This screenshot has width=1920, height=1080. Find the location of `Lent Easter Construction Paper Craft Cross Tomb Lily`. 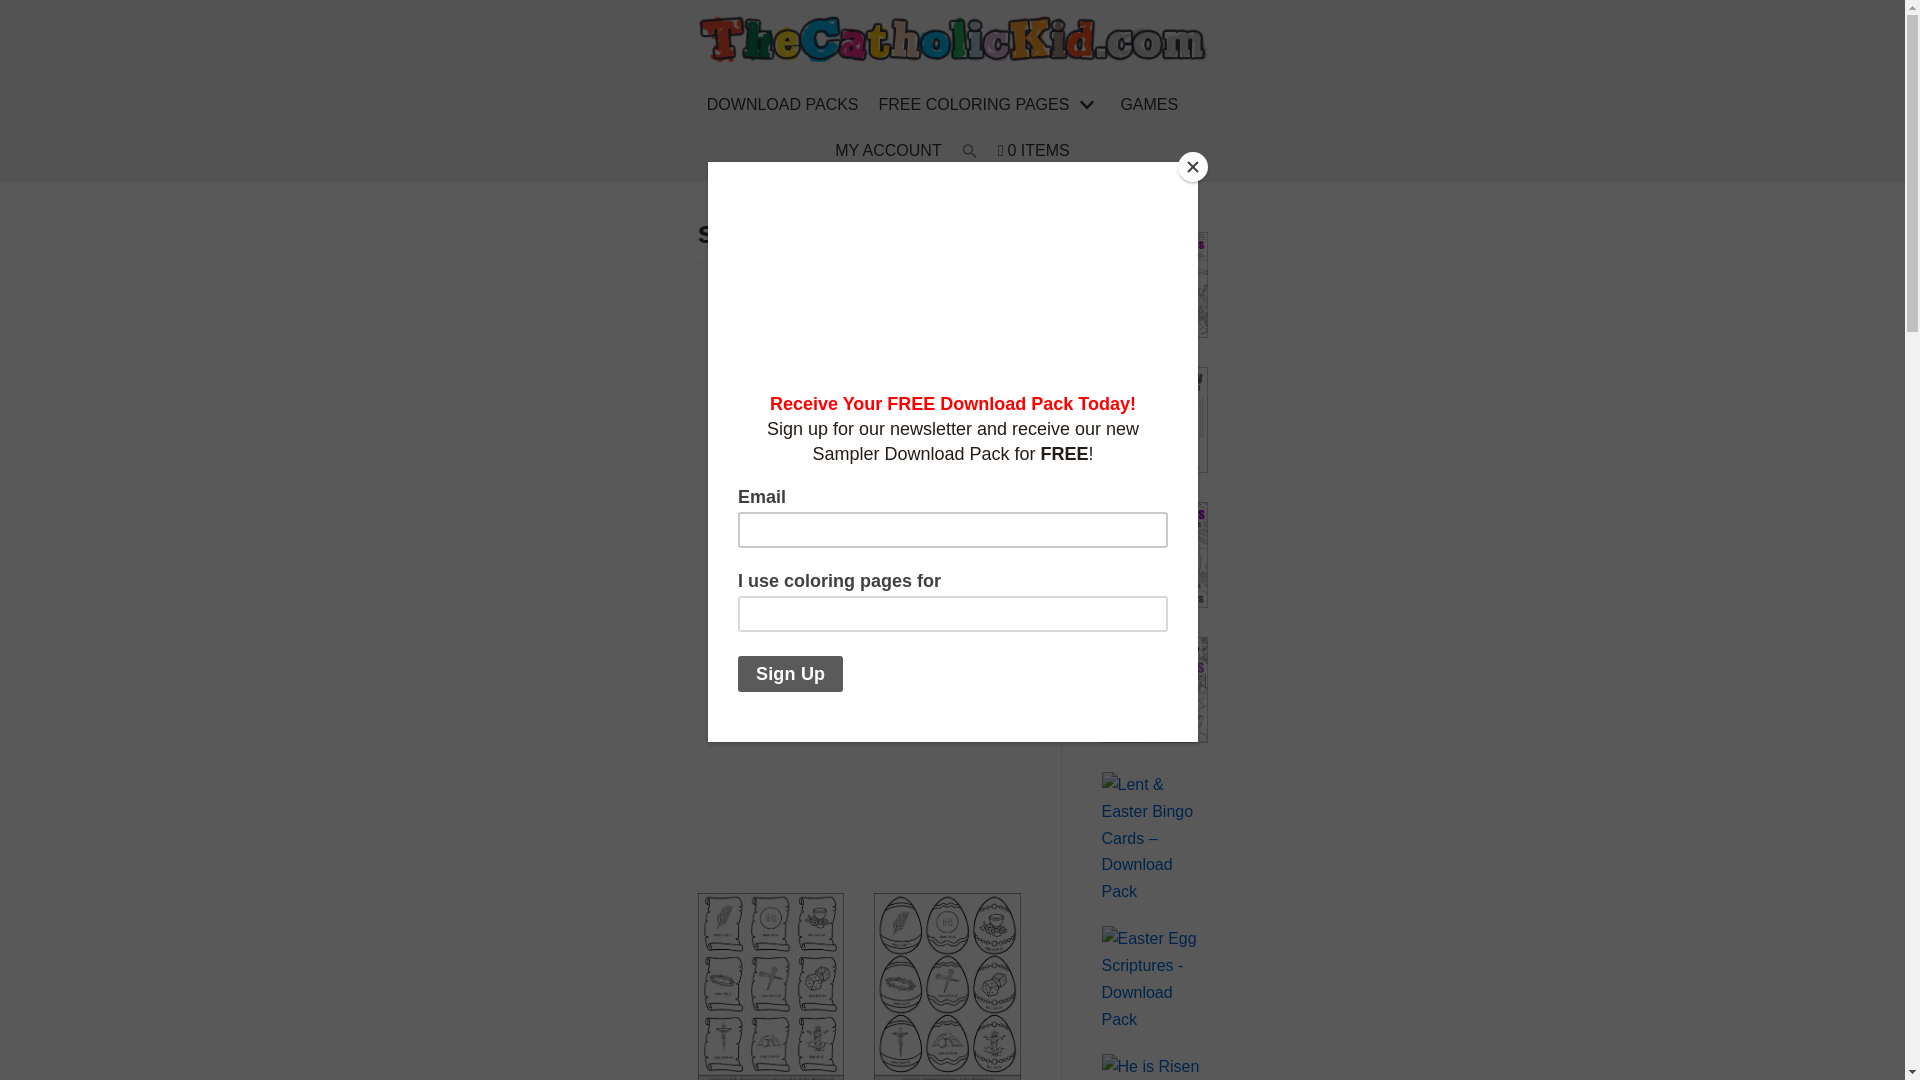

Lent Easter Construction Paper Craft Cross Tomb Lily is located at coordinates (1154, 468).